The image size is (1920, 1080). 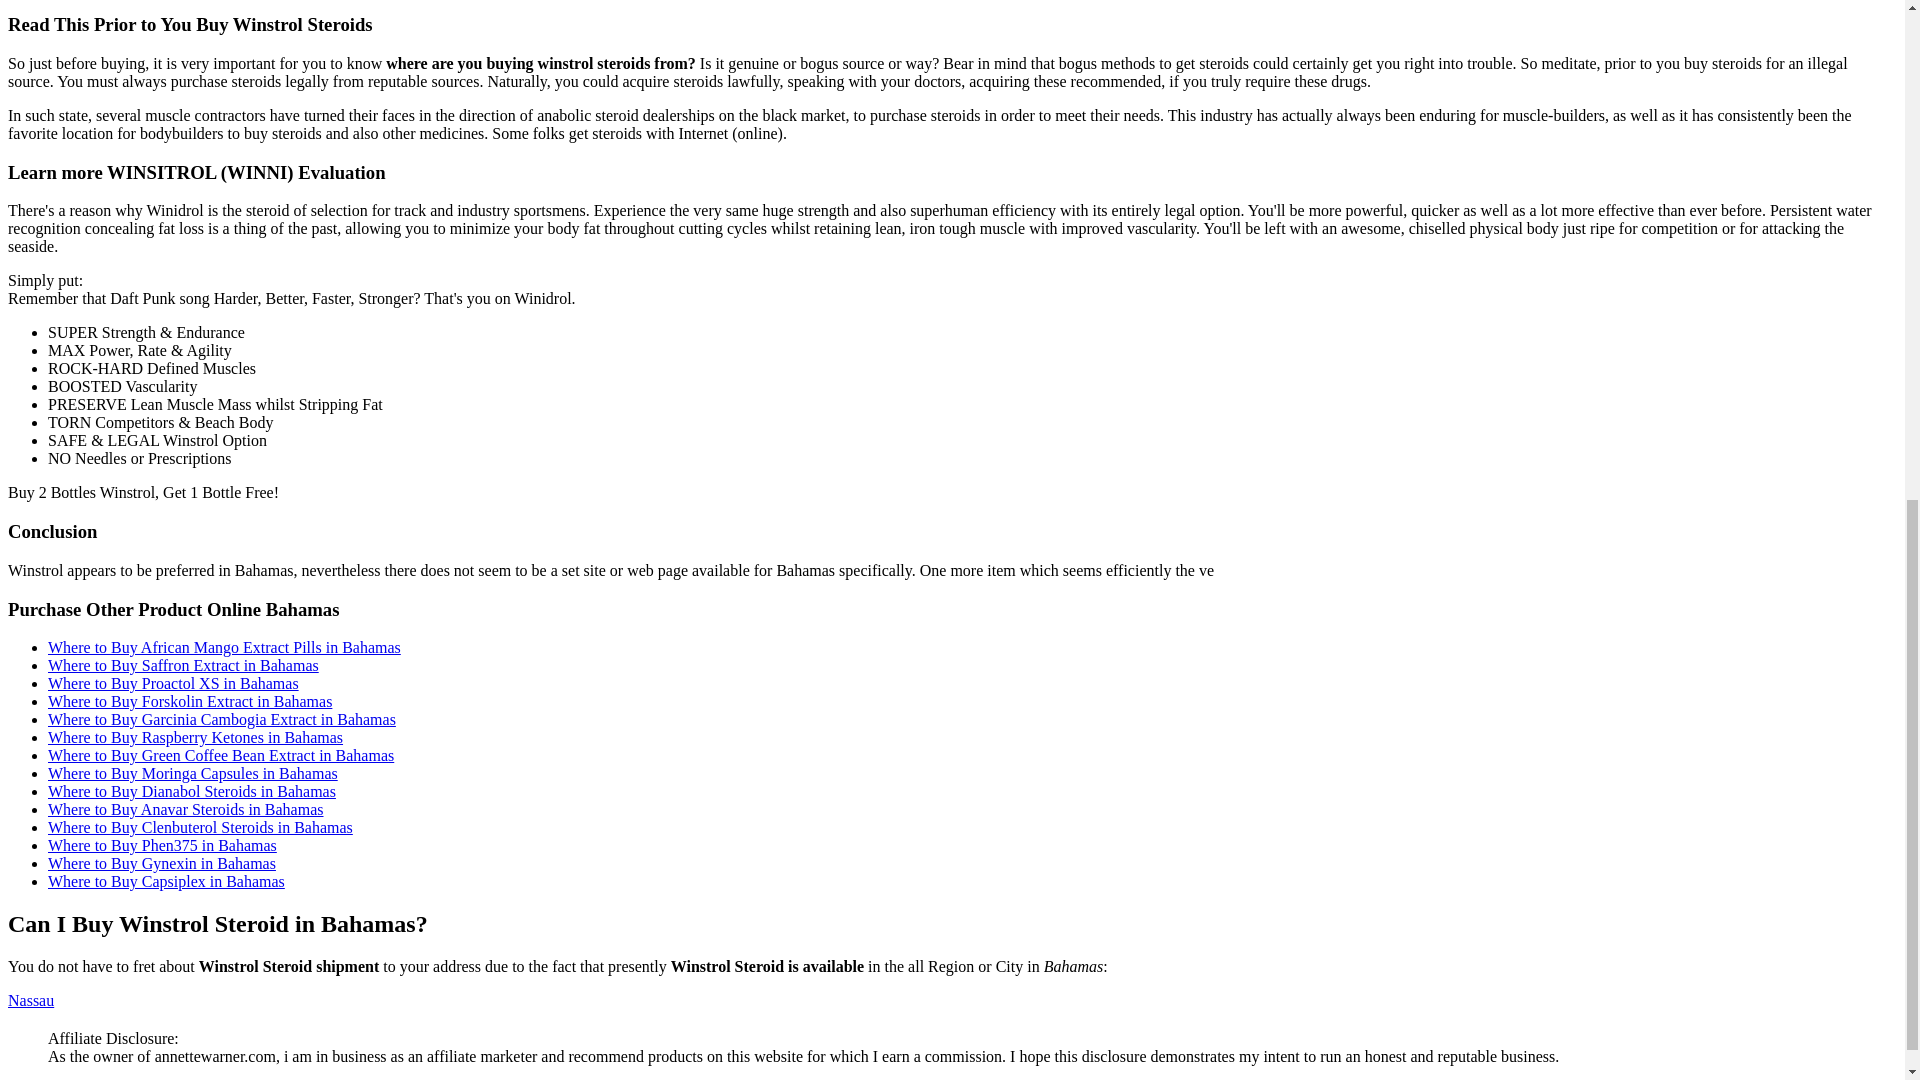 I want to click on Where to Buy Capsiplex in Bahamas, so click(x=166, y=880).